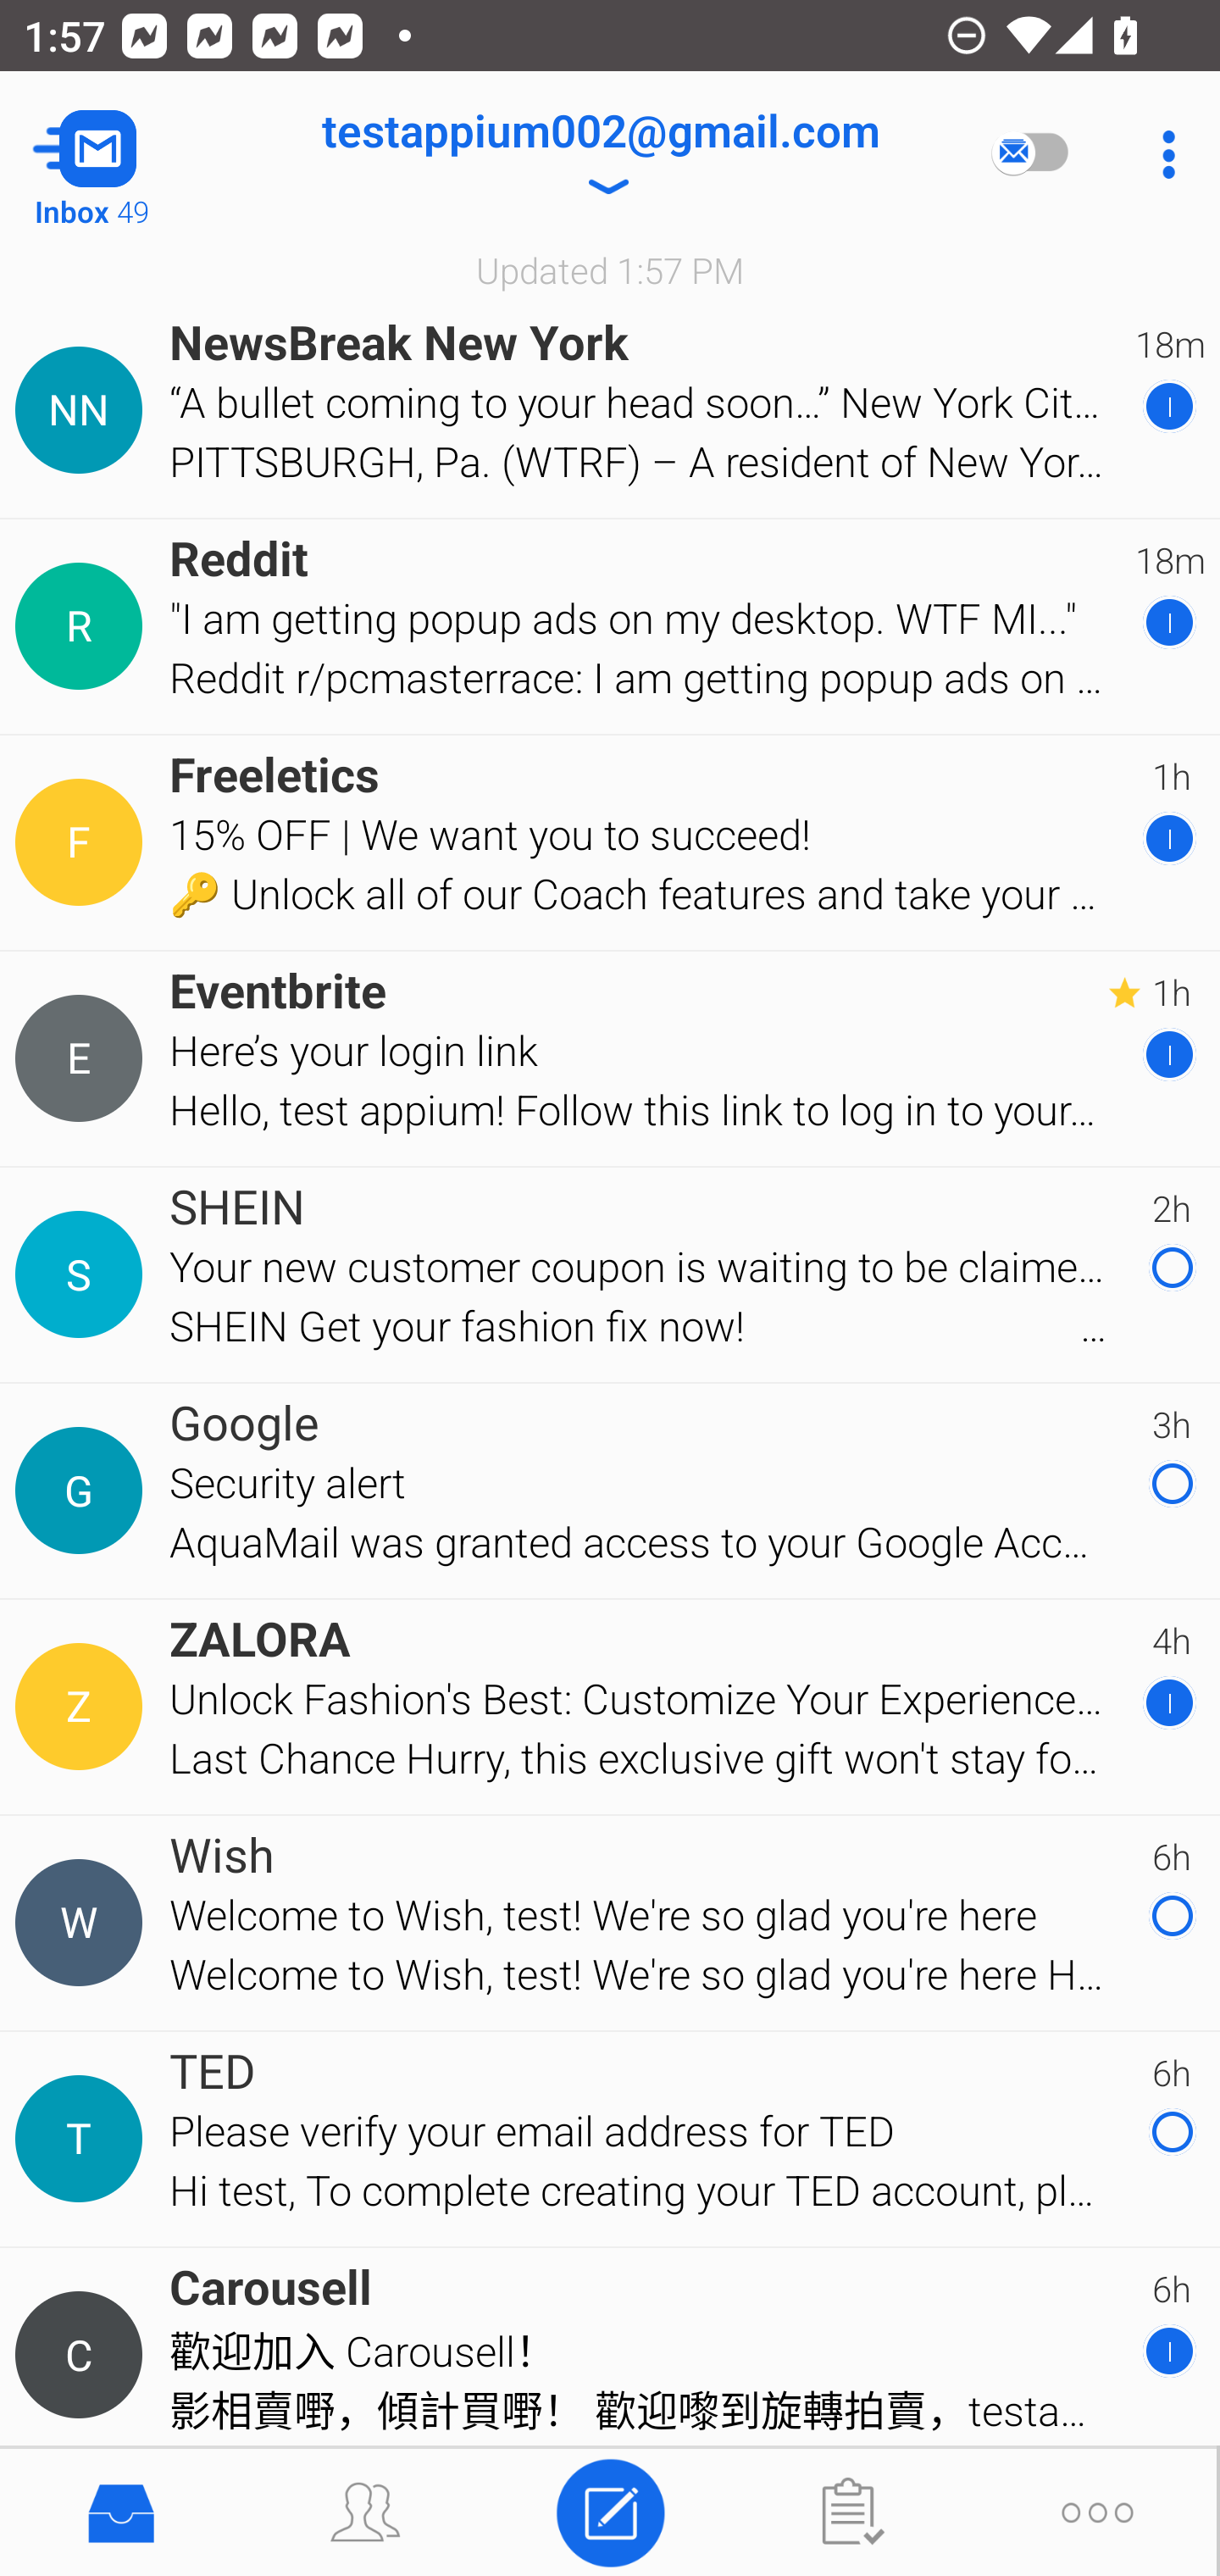 Image resolution: width=1220 pixels, height=2576 pixels. What do you see at coordinates (83, 2139) in the screenshot?
I see `Contact Details` at bounding box center [83, 2139].